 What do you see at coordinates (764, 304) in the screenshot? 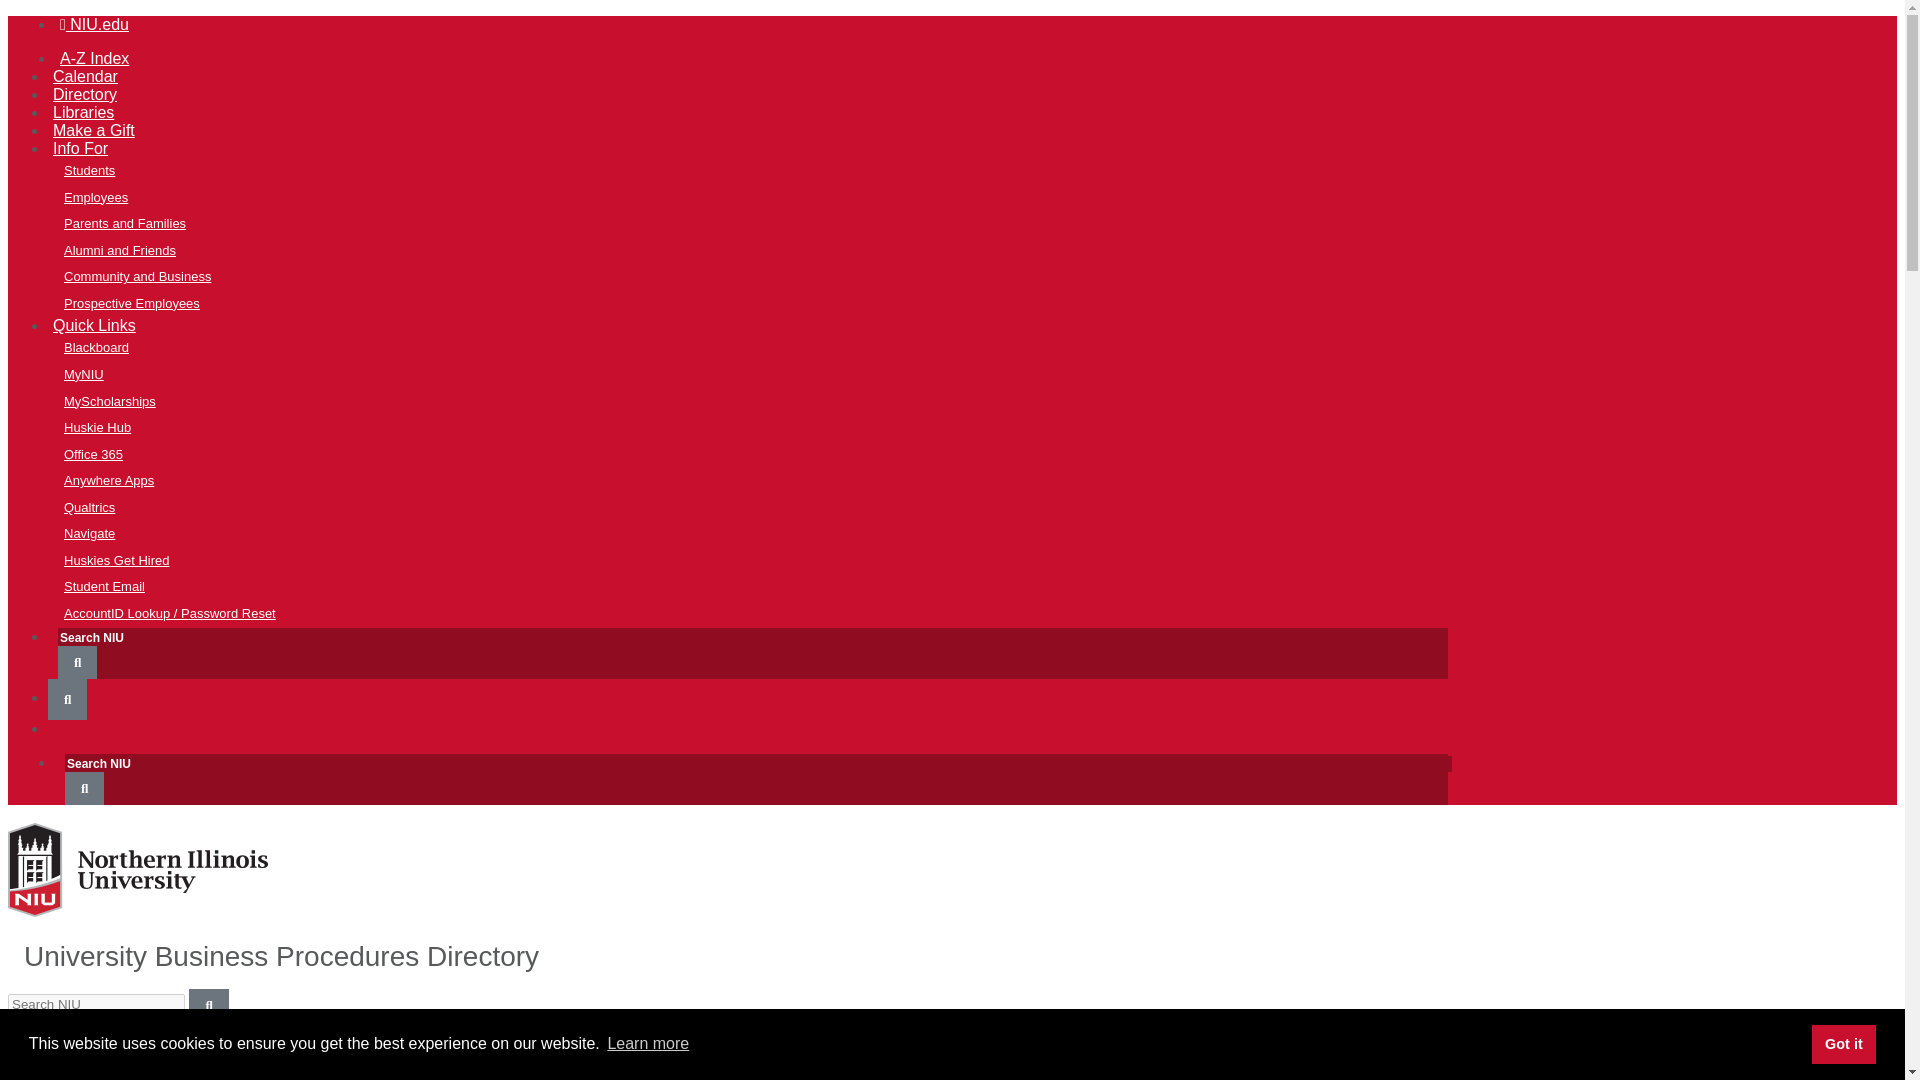
I see `Prospective Employees` at bounding box center [764, 304].